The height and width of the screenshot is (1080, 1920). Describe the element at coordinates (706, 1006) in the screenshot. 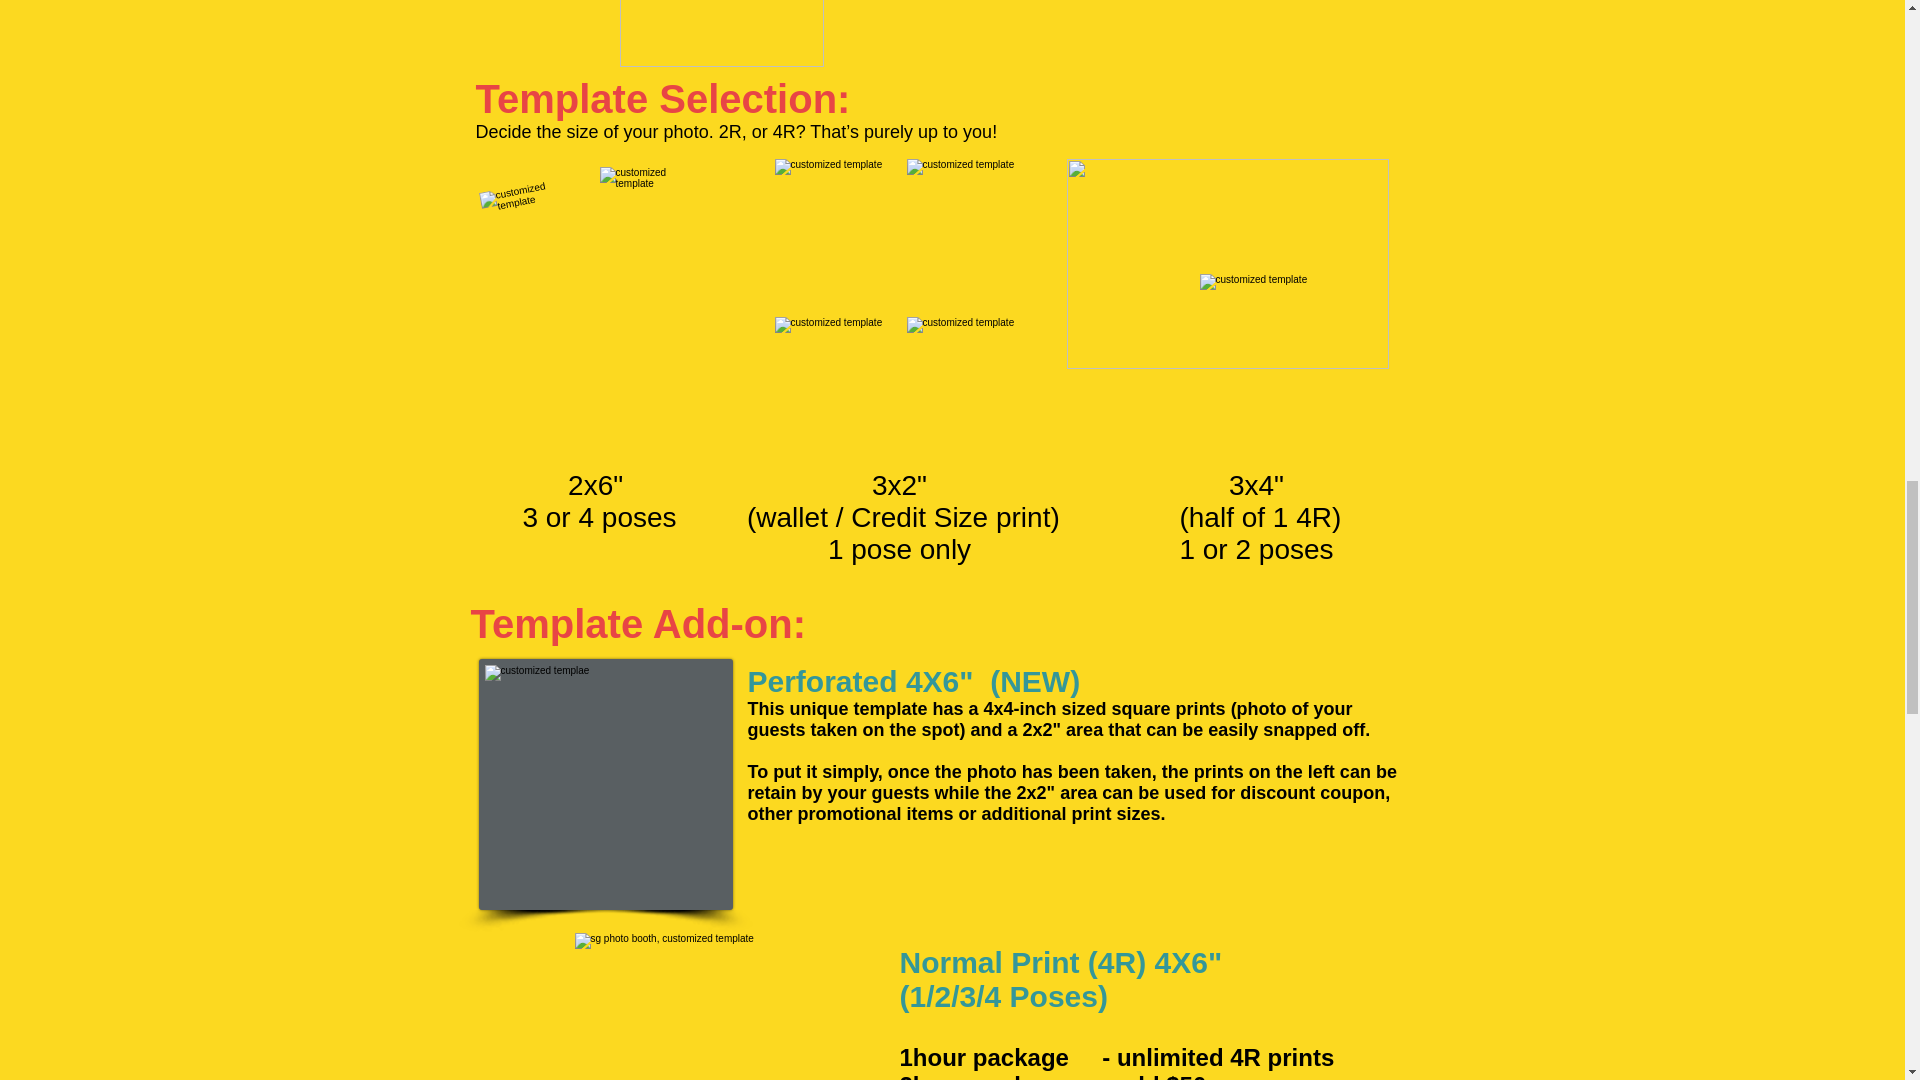

I see `photo booth` at that location.